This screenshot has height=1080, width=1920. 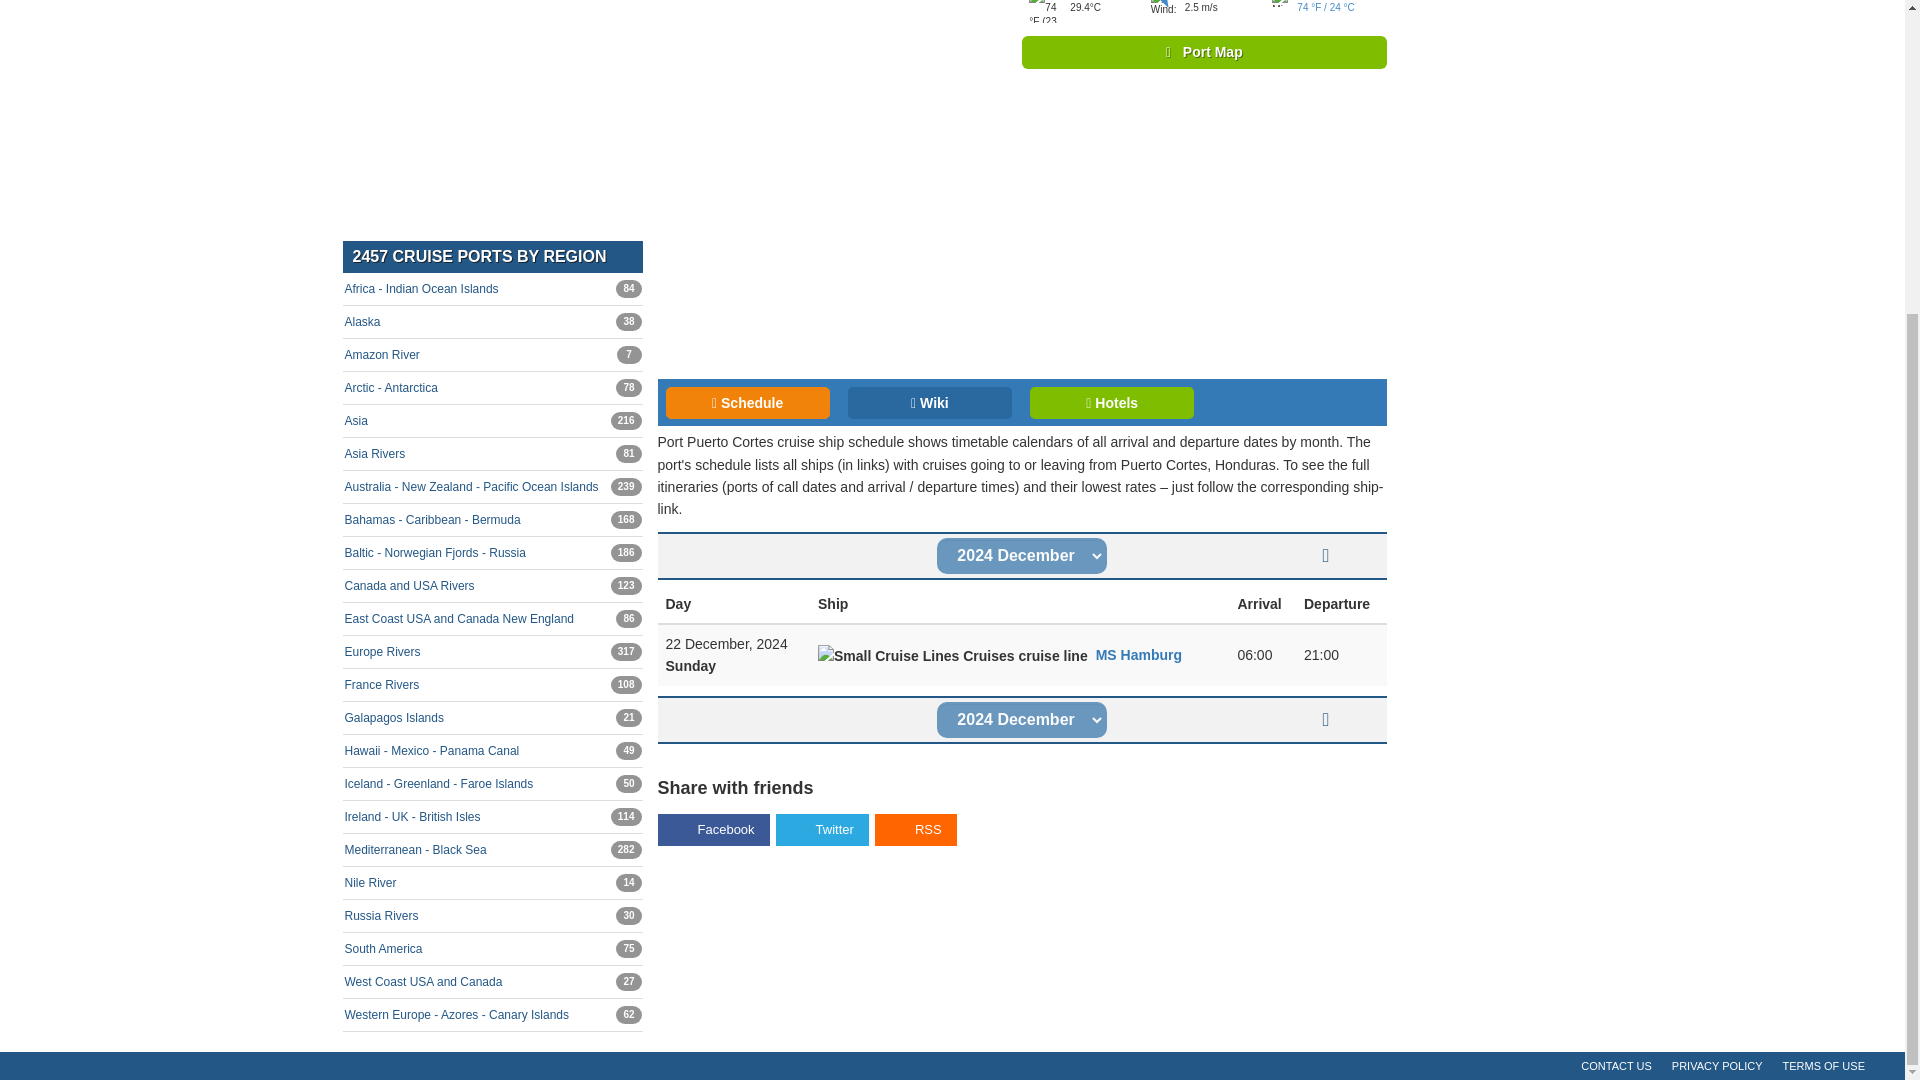 I want to click on Next month, so click(x=1204, y=52).